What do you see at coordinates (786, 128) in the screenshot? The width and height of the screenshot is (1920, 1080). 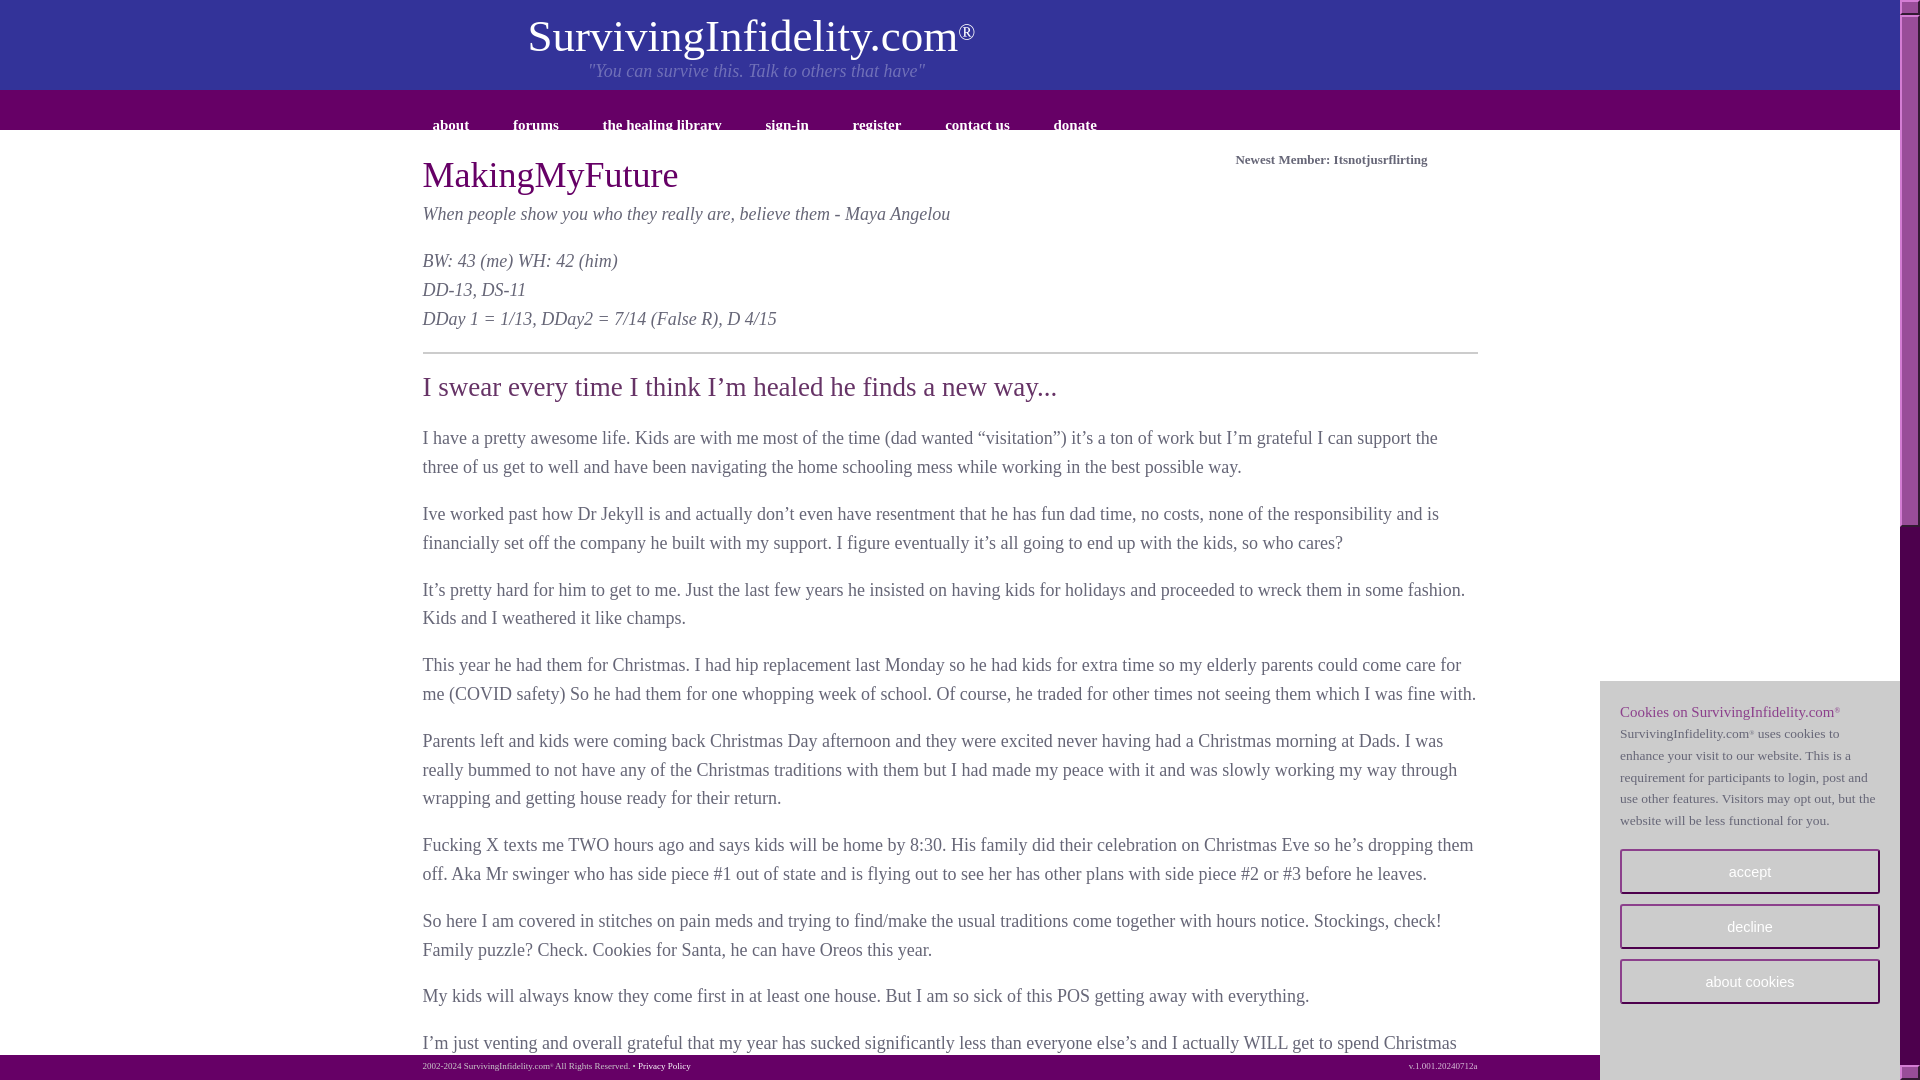 I see `sign-in` at bounding box center [786, 128].